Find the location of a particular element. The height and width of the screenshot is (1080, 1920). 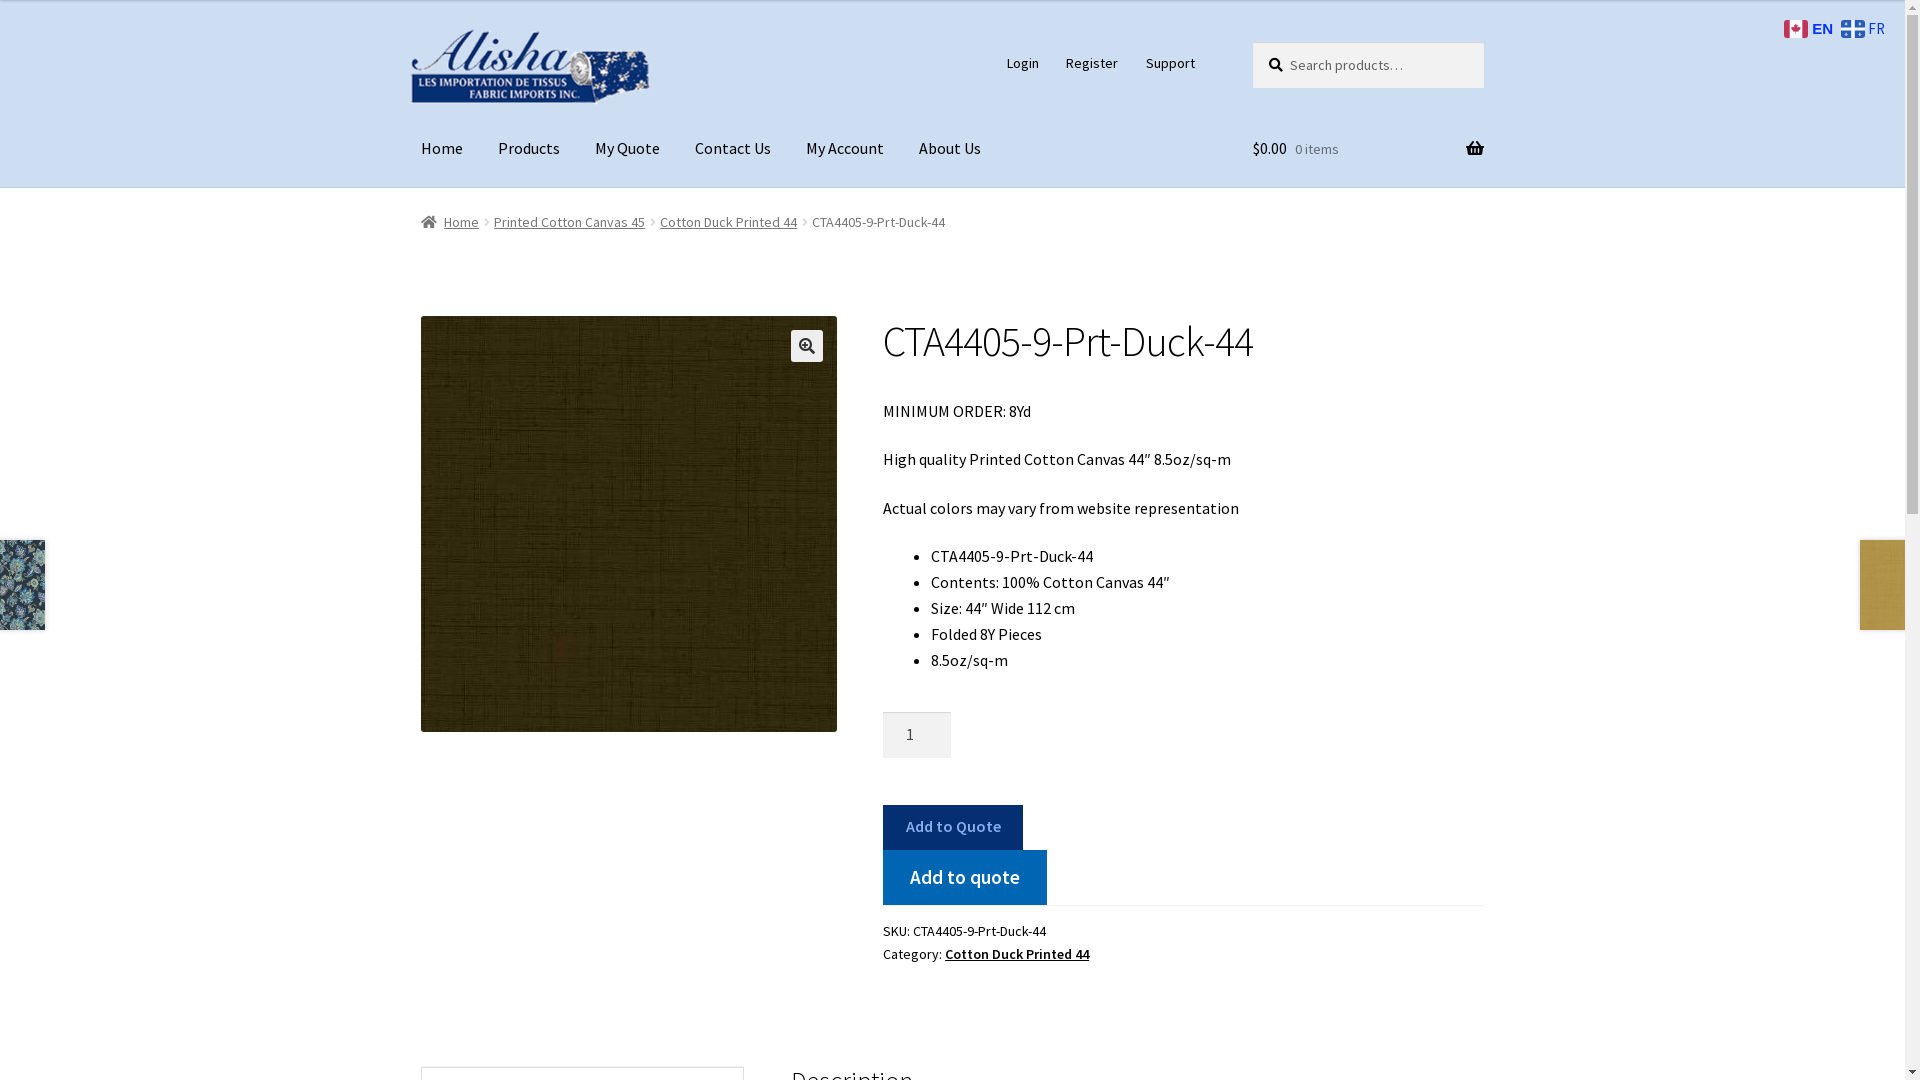

FR is located at coordinates (1866, 27).